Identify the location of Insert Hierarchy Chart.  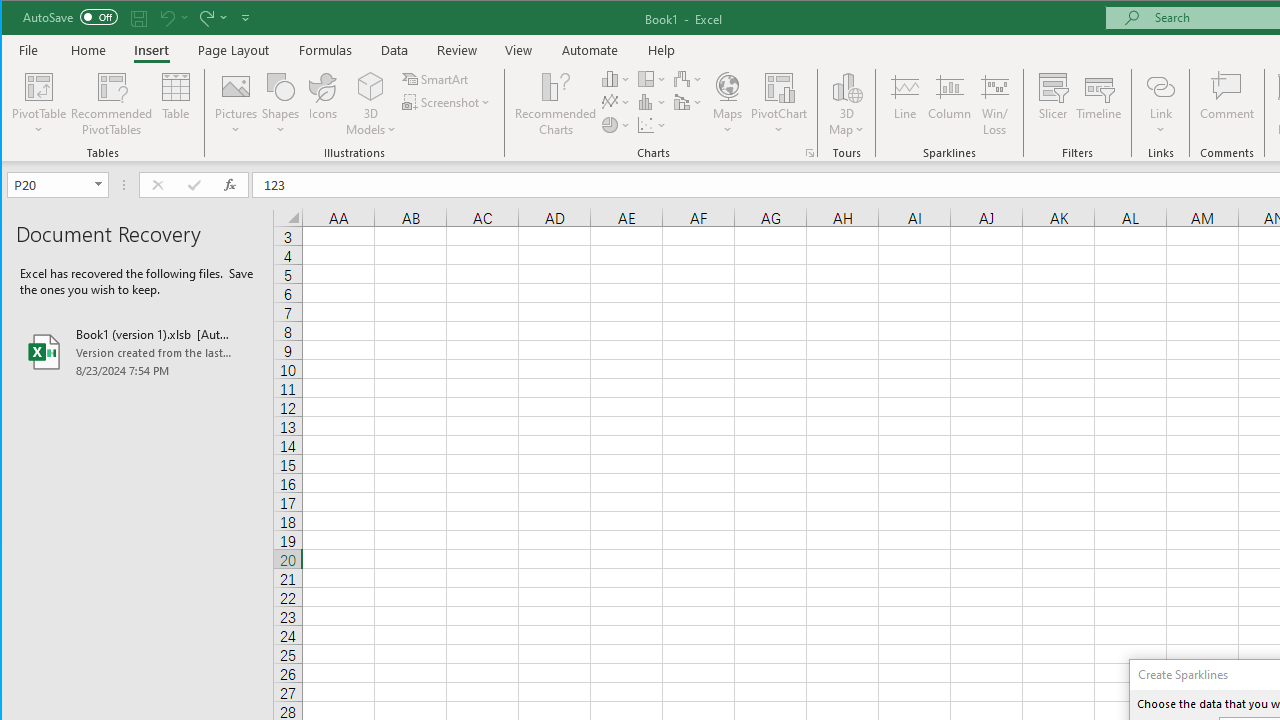
(652, 78).